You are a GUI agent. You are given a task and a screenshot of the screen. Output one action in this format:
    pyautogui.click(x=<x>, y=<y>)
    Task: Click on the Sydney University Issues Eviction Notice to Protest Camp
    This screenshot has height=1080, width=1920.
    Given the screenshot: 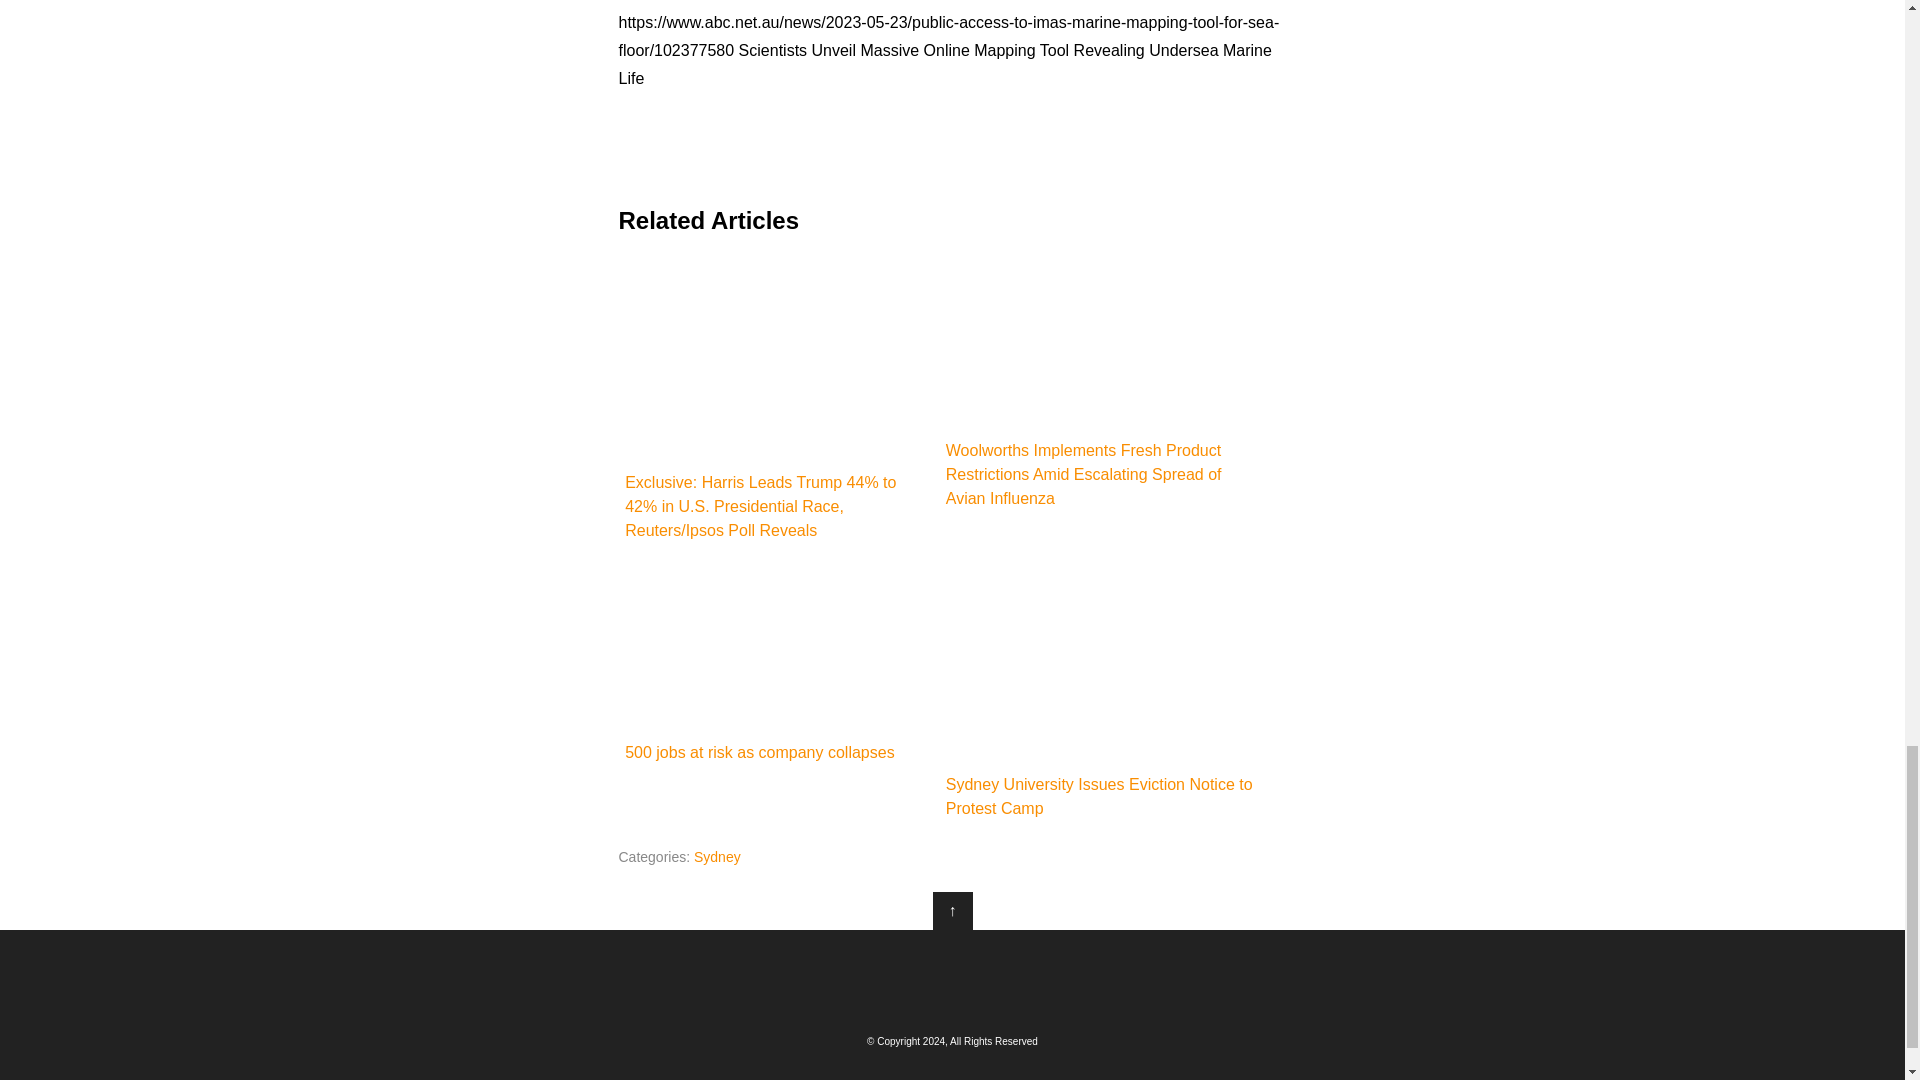 What is the action you would take?
    pyautogui.click(x=1100, y=662)
    